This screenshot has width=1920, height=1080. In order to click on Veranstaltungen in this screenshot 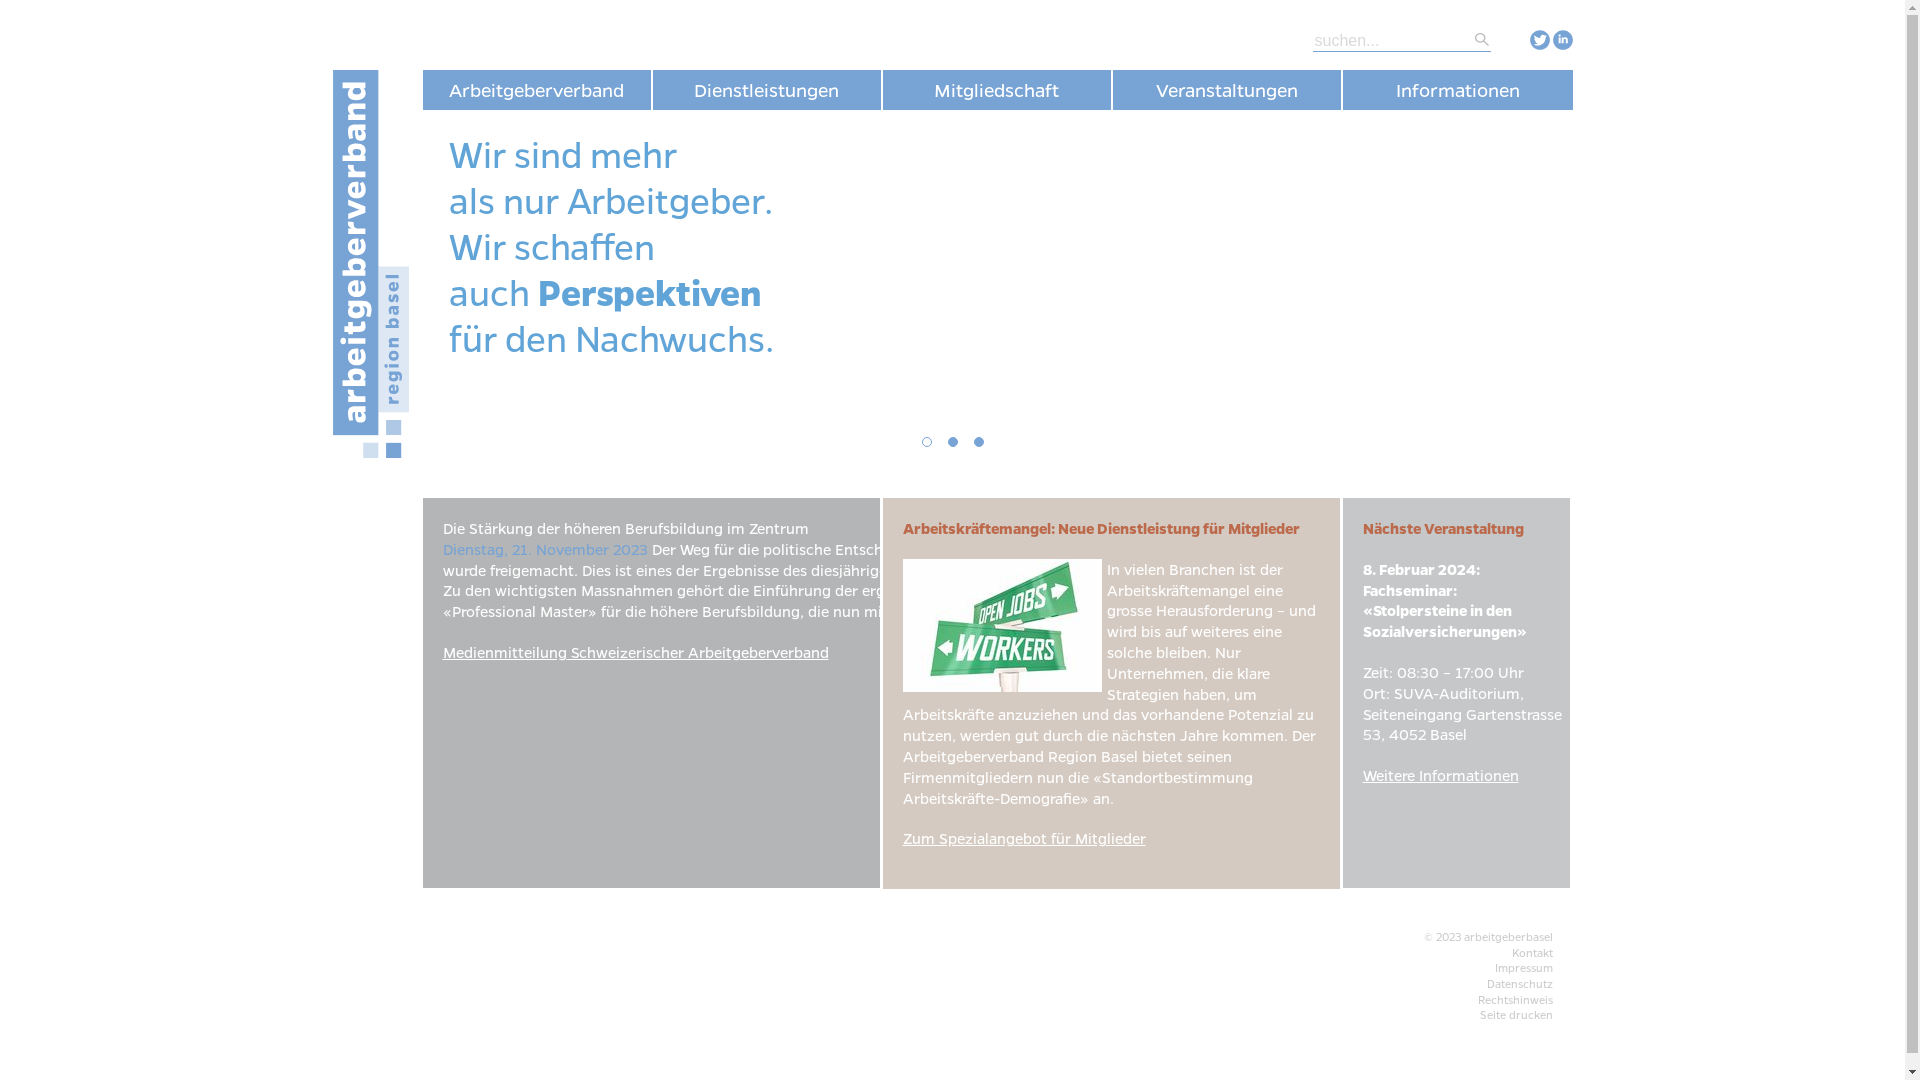, I will do `click(1226, 90)`.